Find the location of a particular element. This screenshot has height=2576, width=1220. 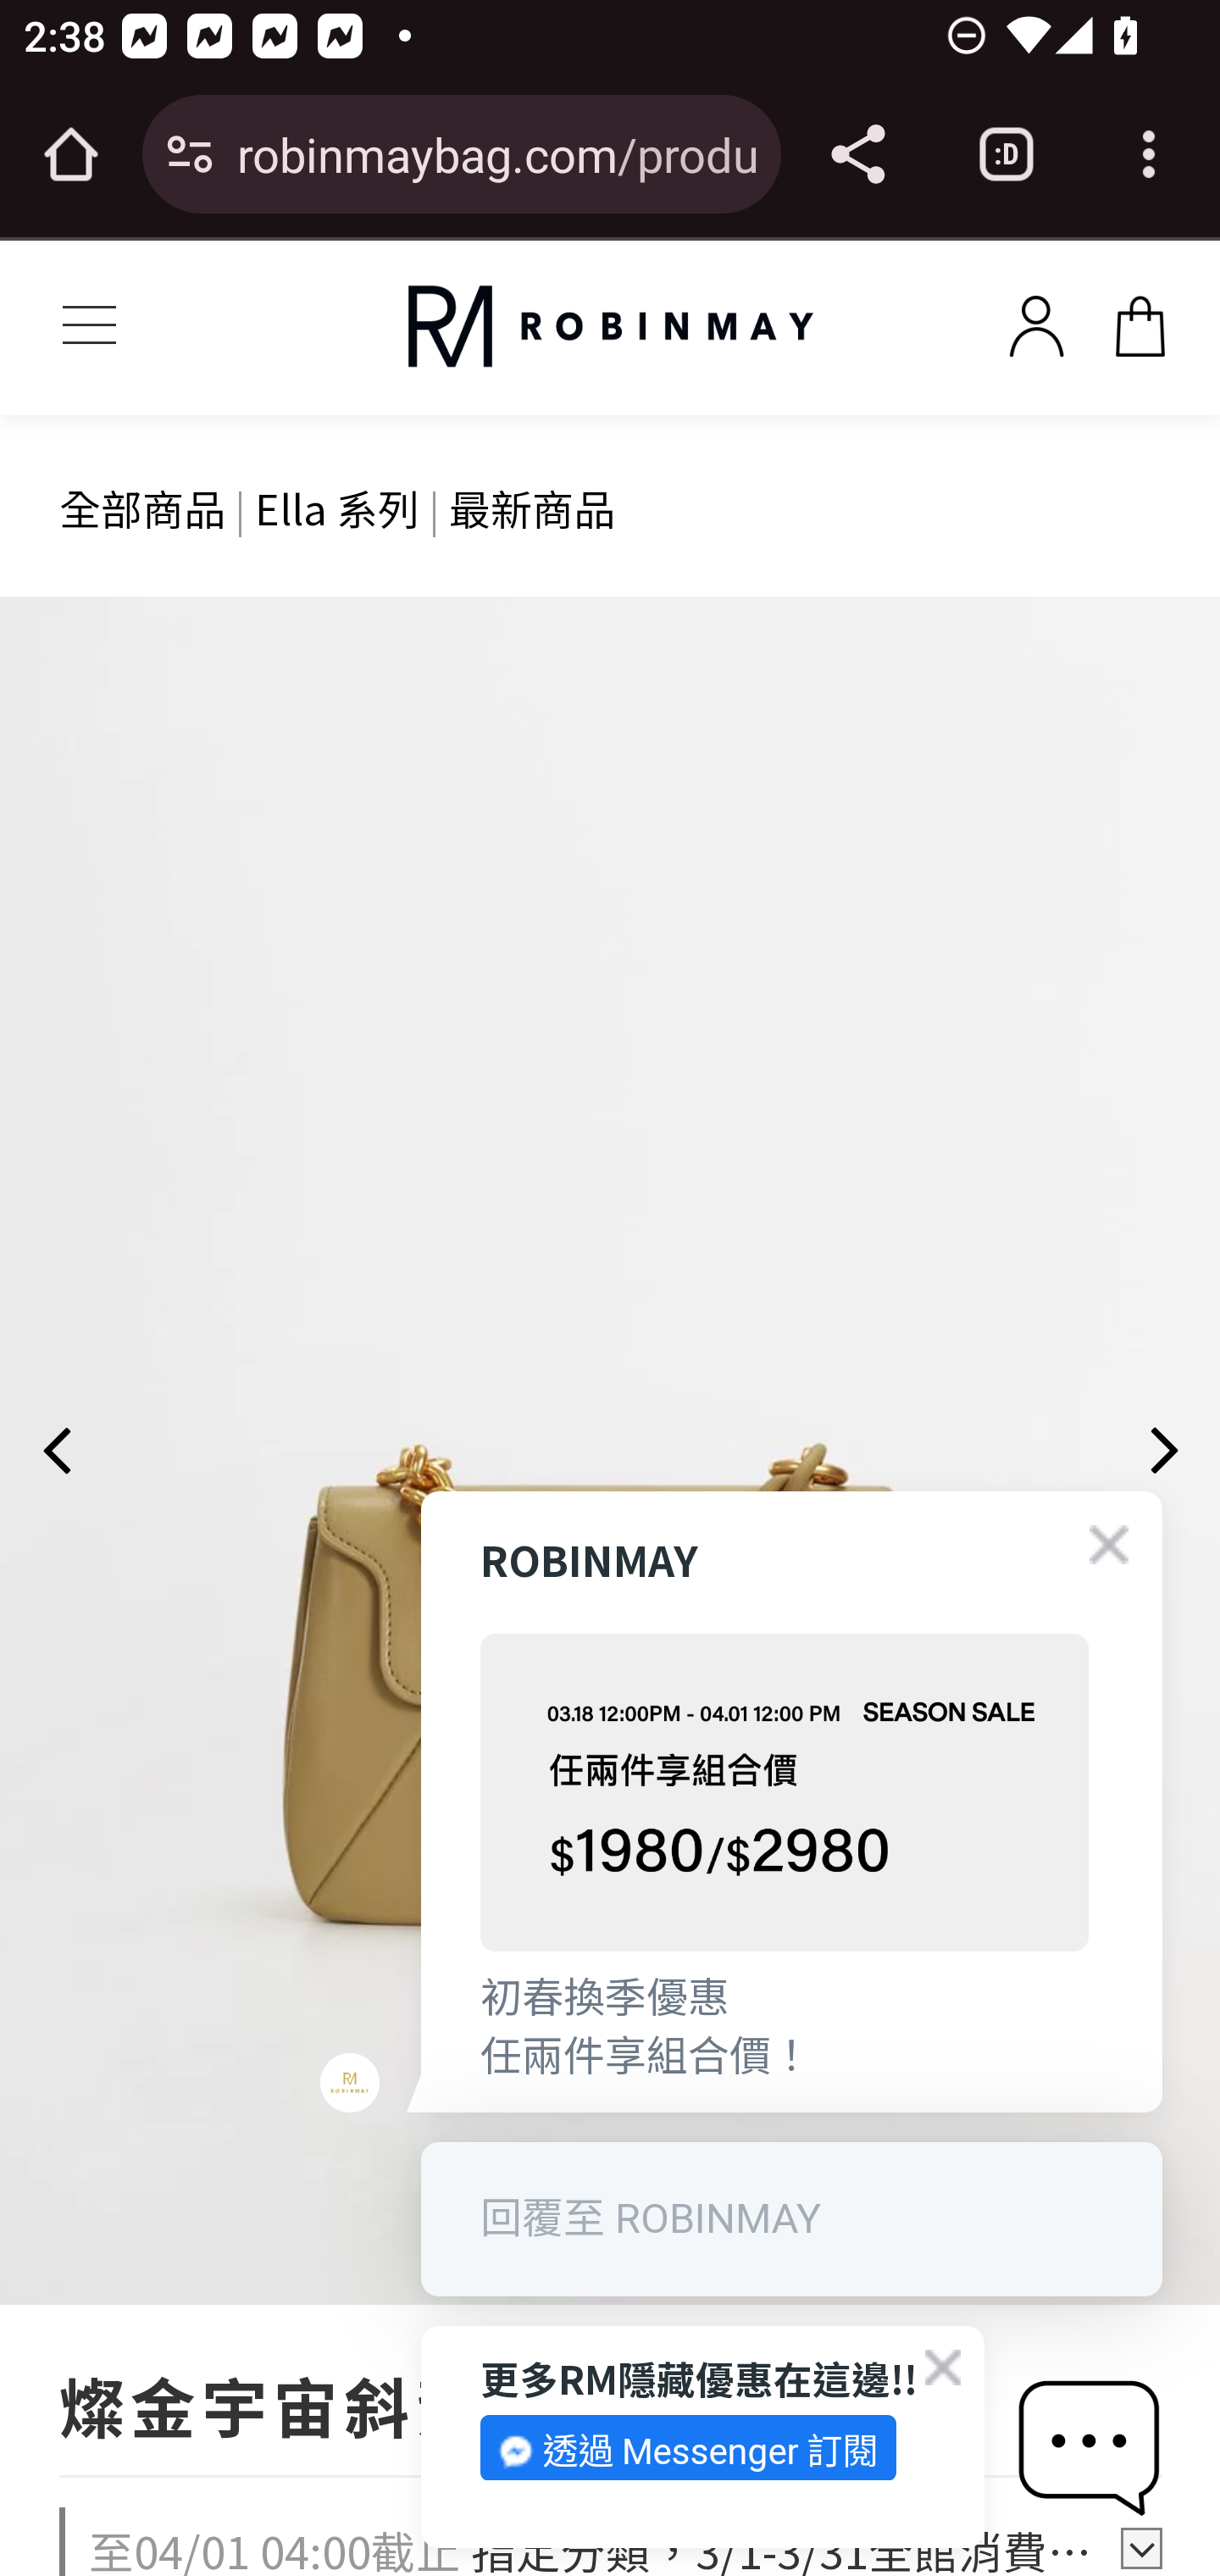

全部商品 is located at coordinates (142, 507).